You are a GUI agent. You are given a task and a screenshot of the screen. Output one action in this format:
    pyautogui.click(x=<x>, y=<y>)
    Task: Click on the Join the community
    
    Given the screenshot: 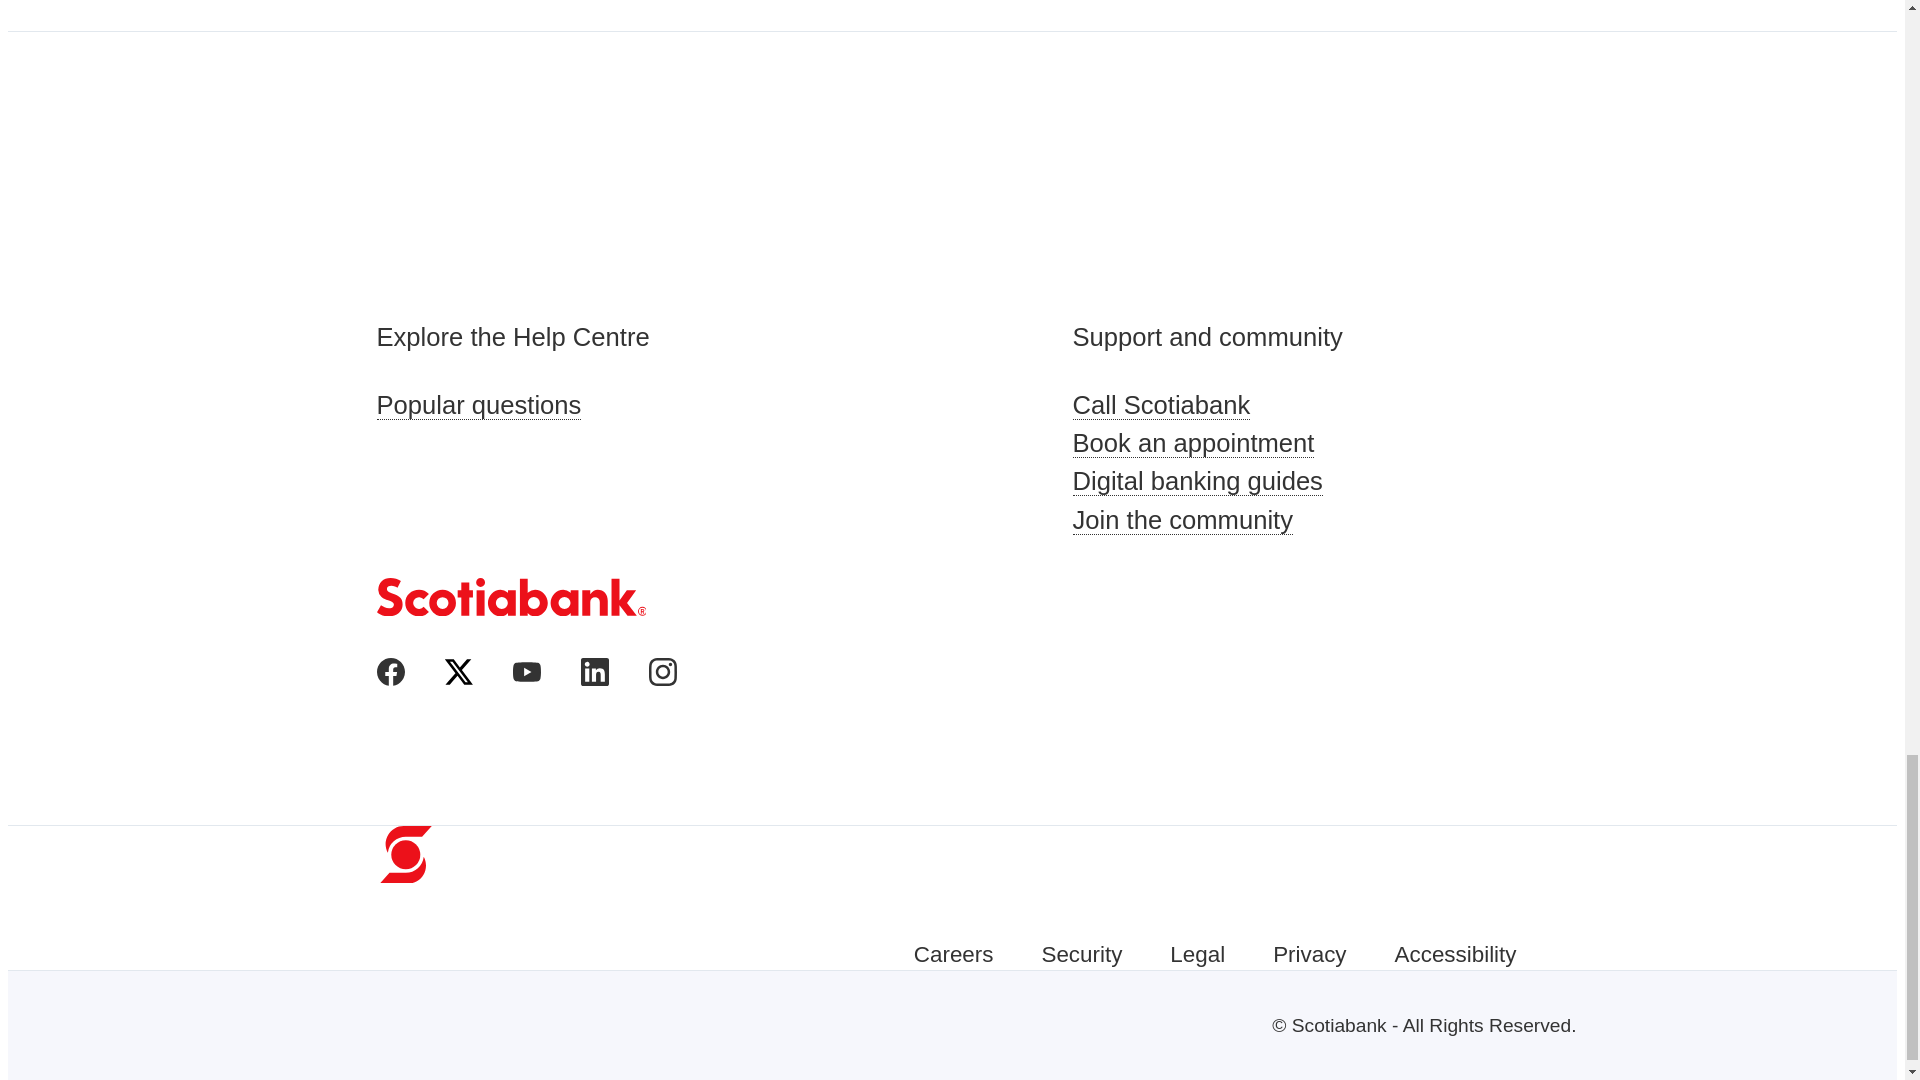 What is the action you would take?
    pyautogui.click(x=1222, y=520)
    